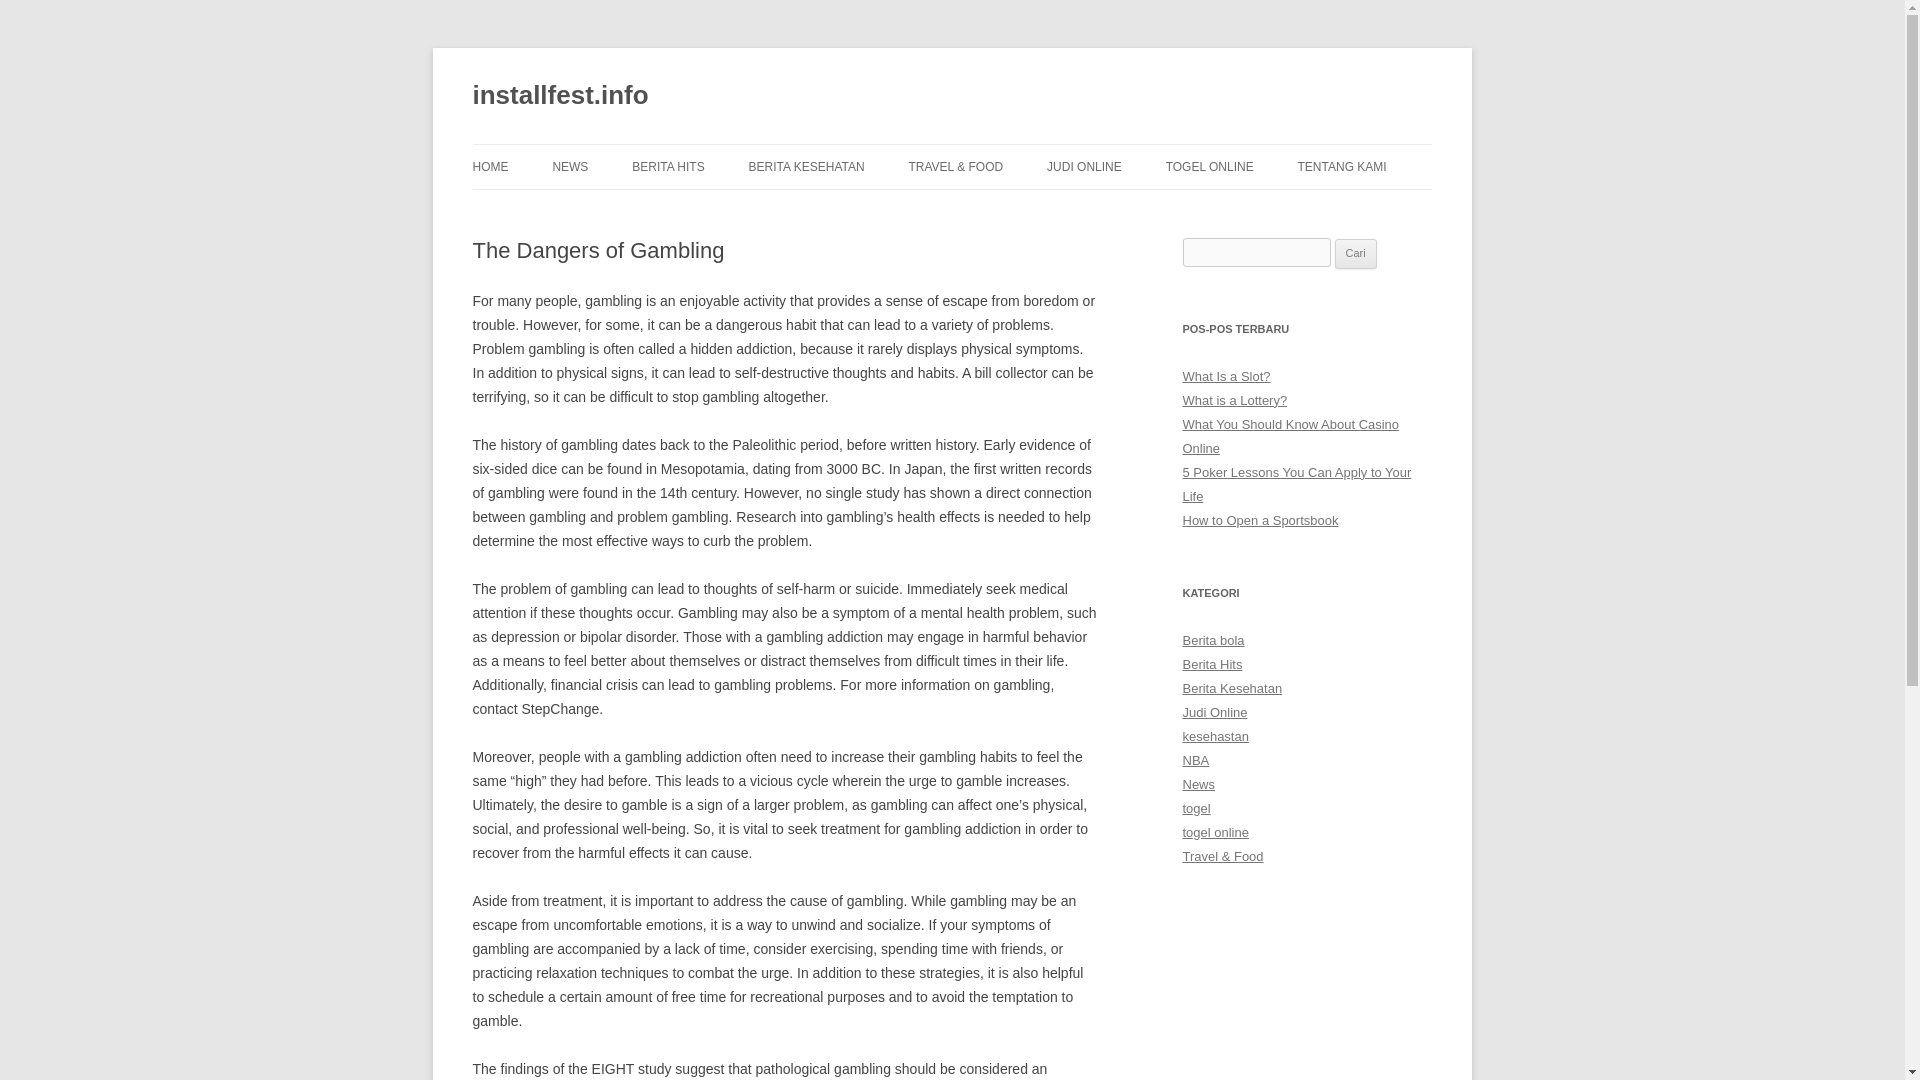  I want to click on How to Open a Sportsbook, so click(1260, 520).